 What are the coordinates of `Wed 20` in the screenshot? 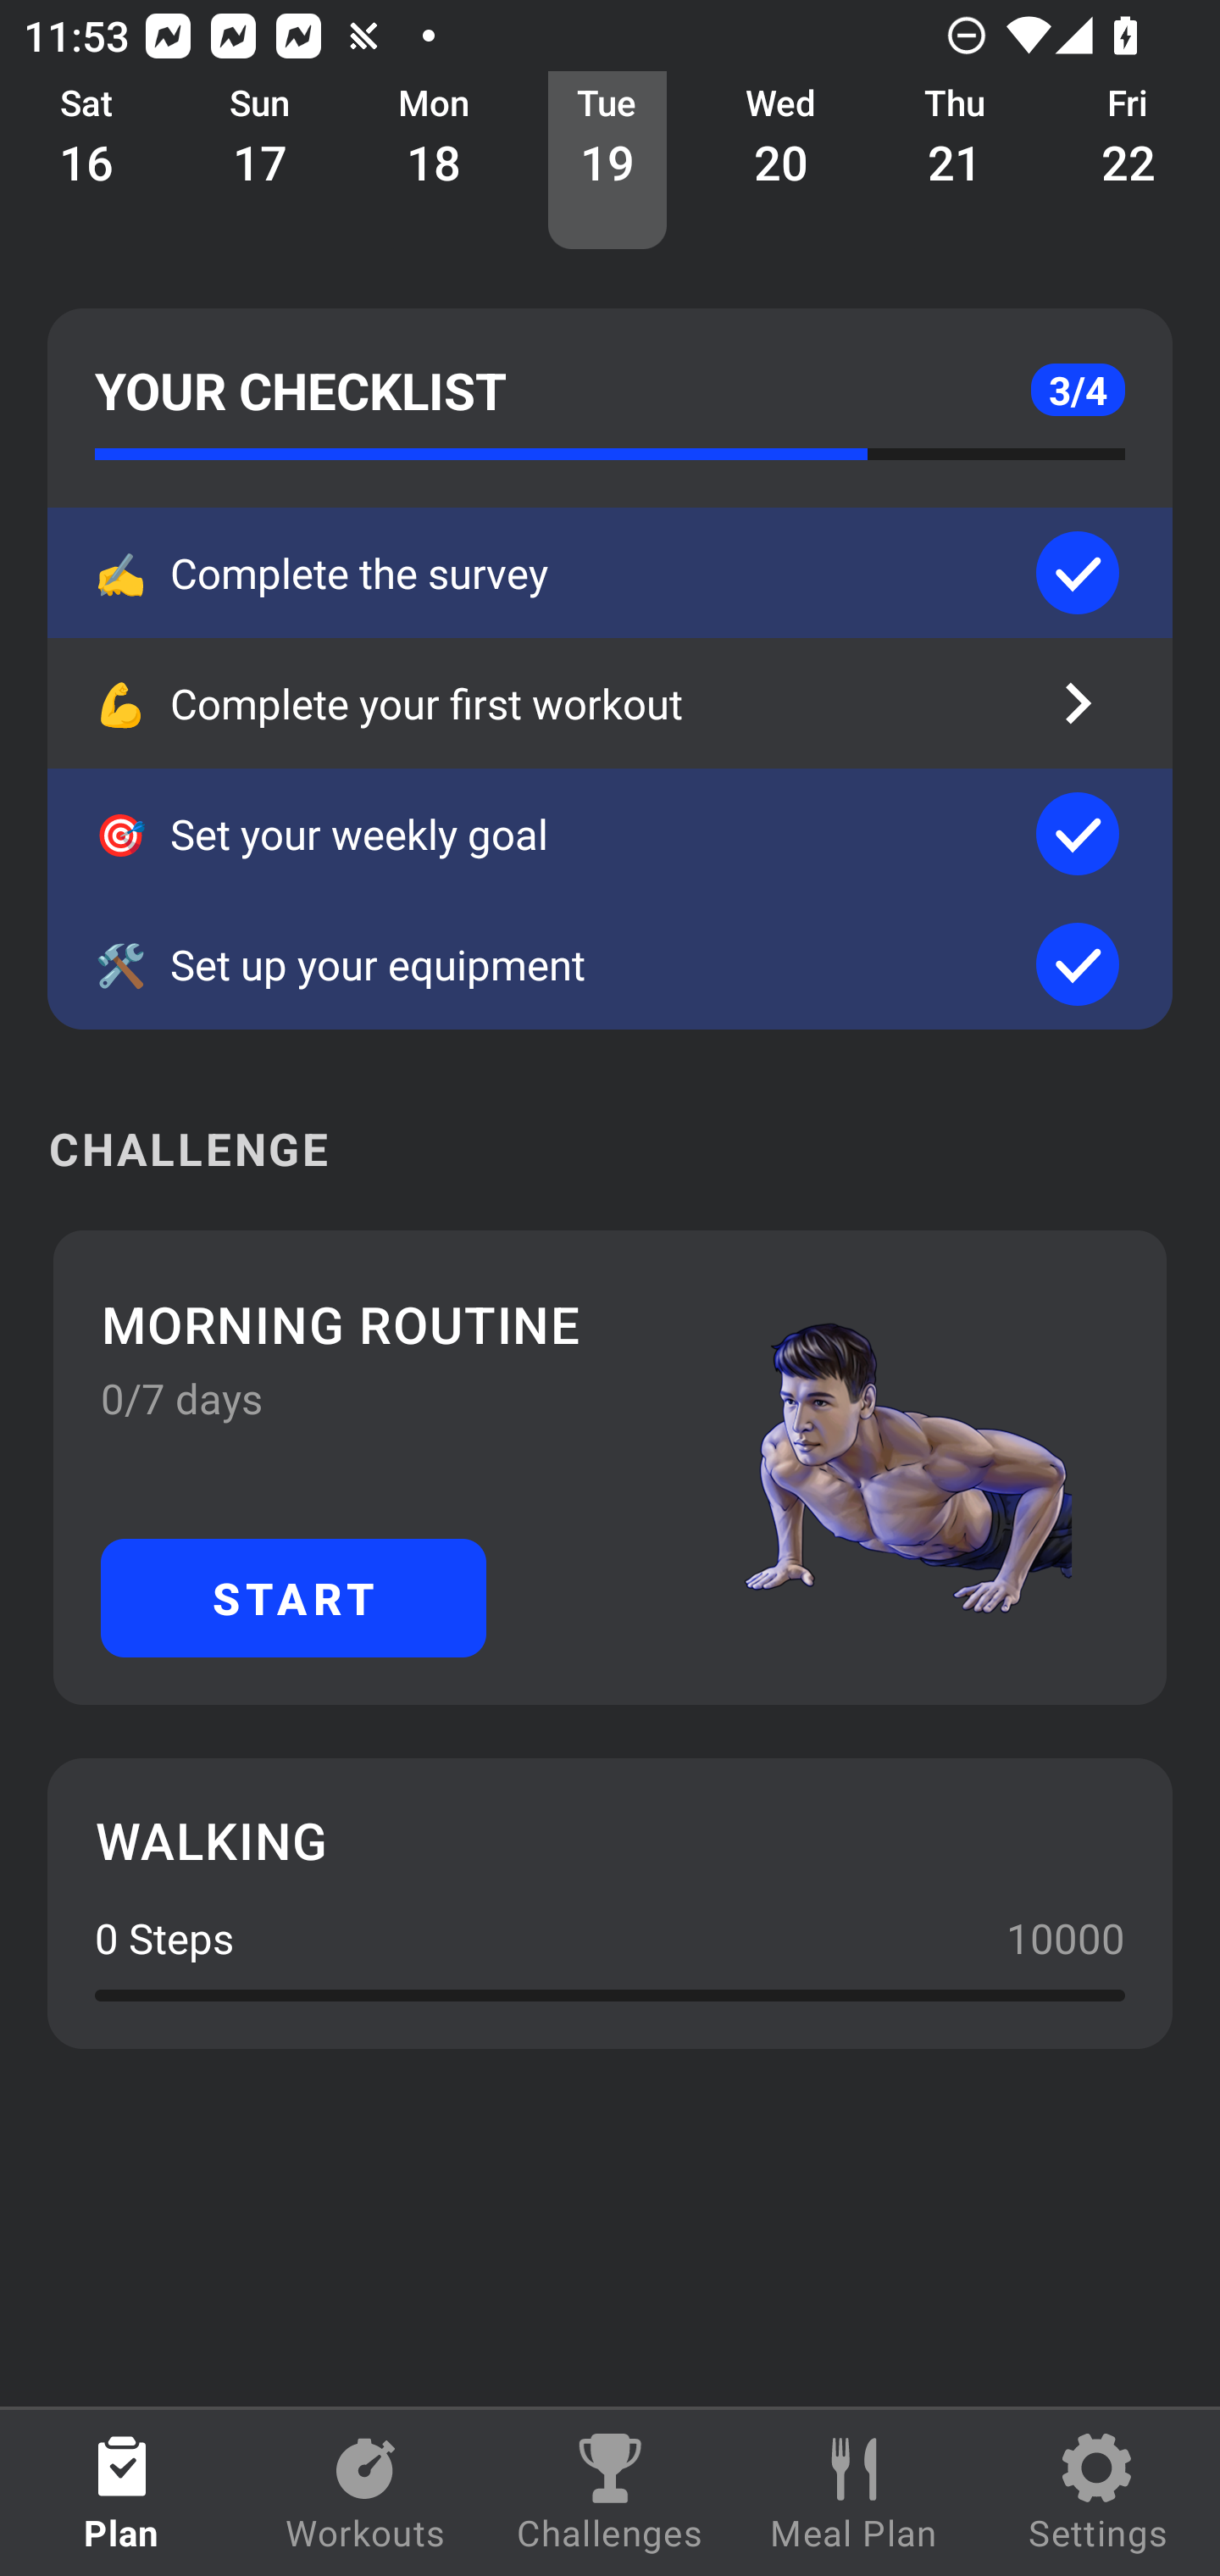 It's located at (781, 161).